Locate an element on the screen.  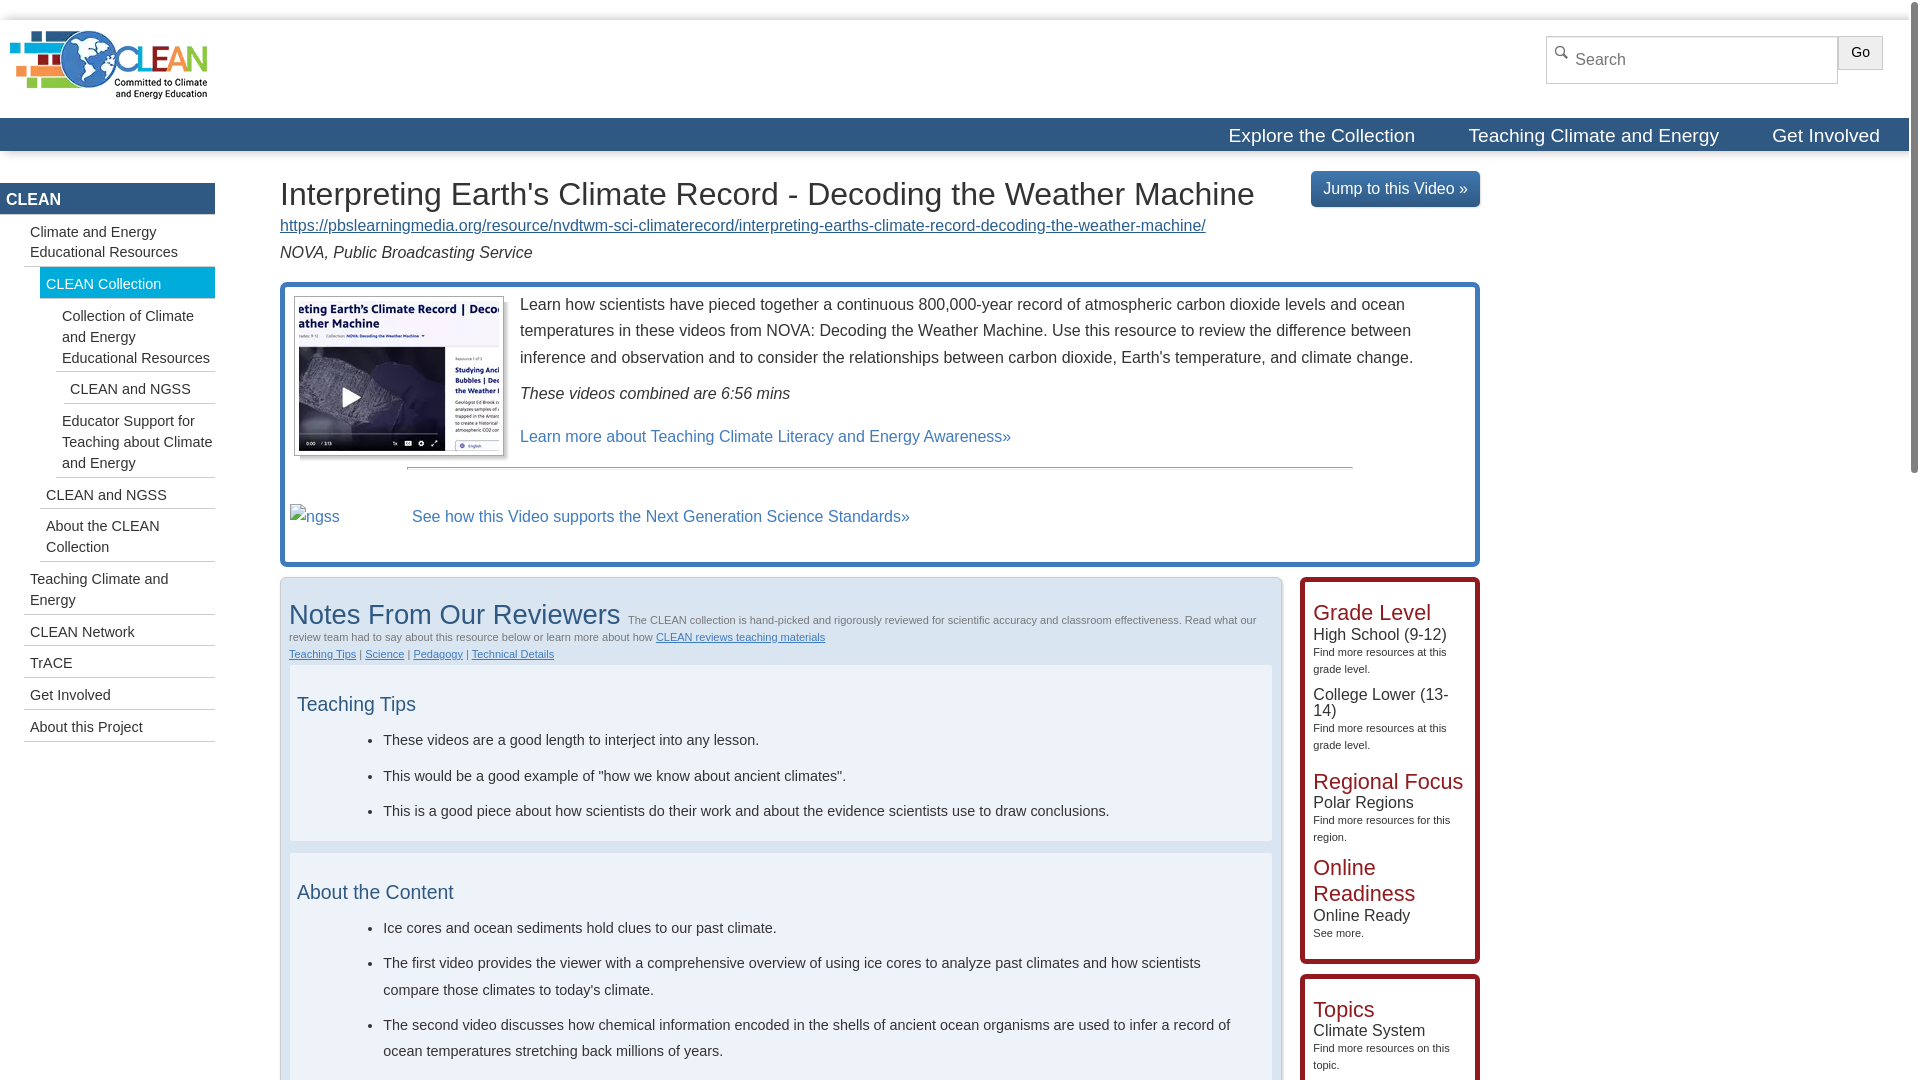
Science is located at coordinates (1860, 52).